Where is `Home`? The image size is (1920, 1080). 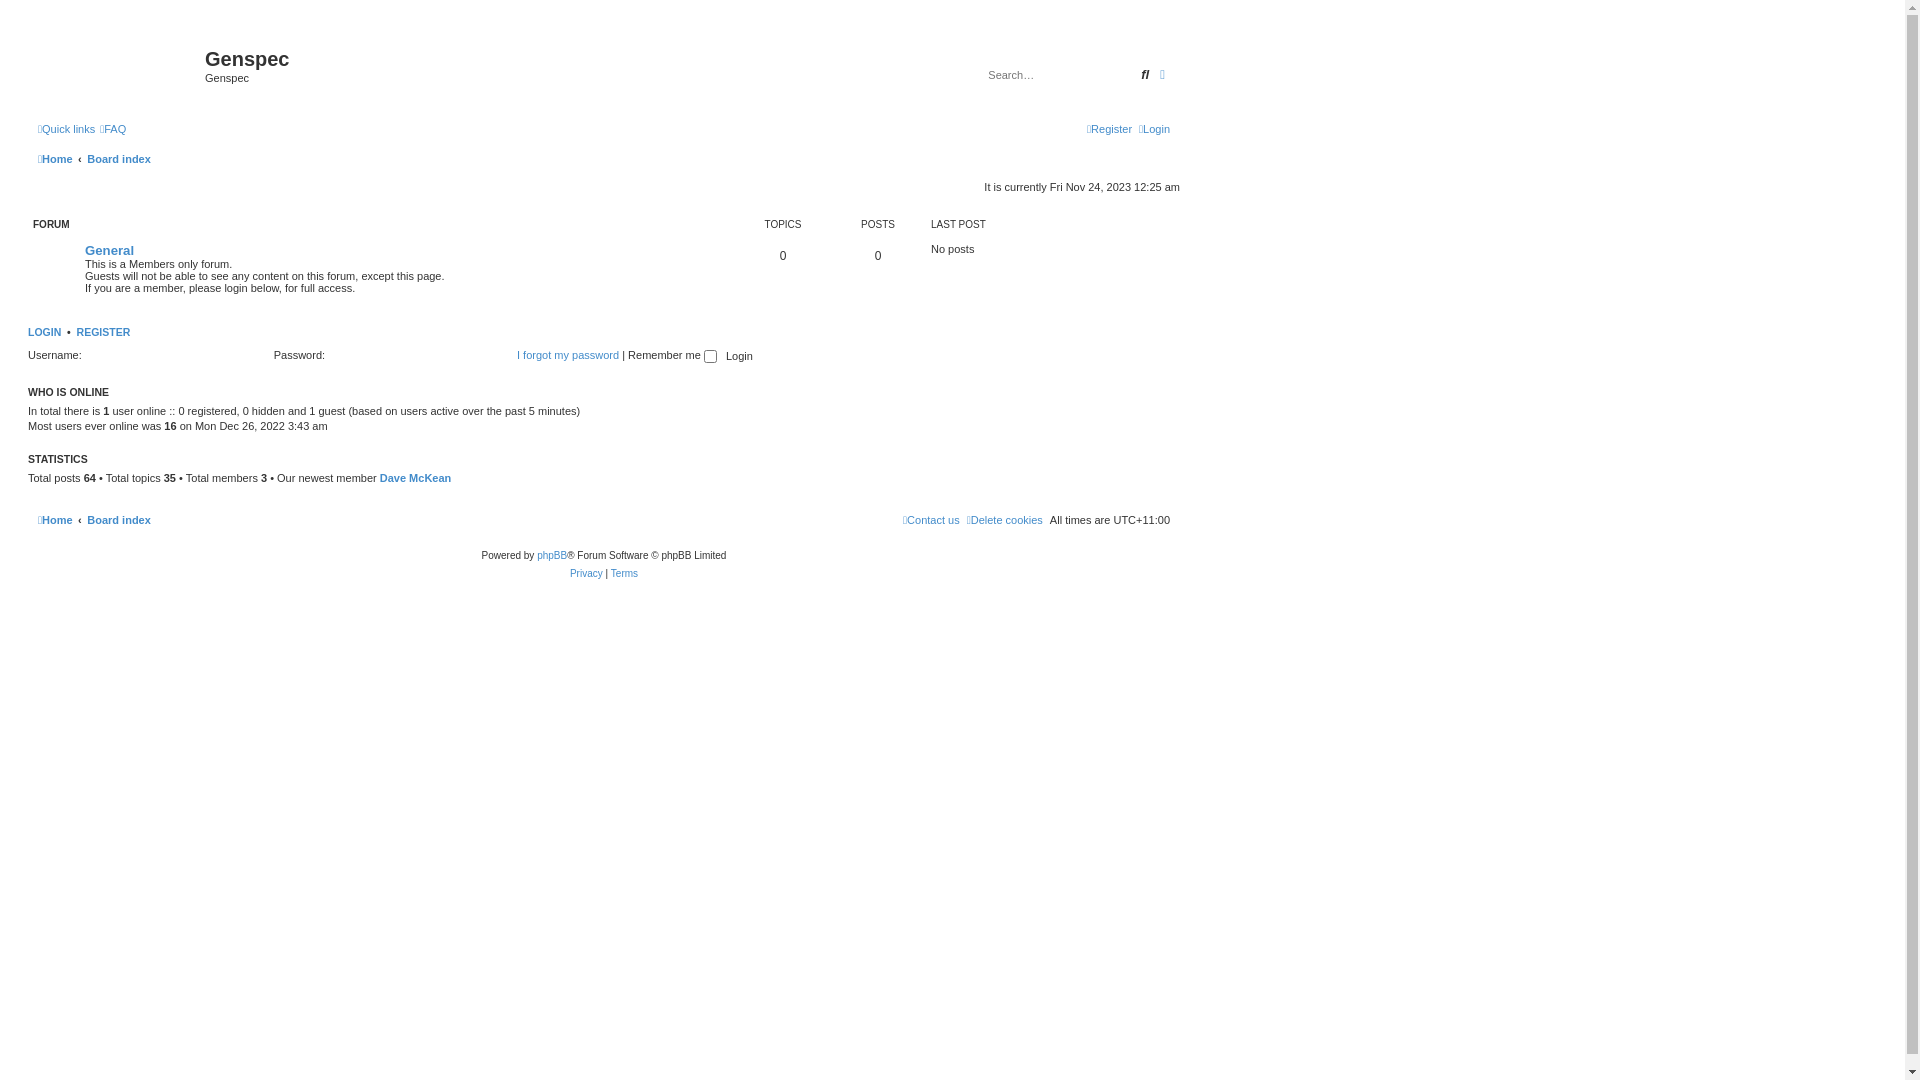 Home is located at coordinates (119, 65).